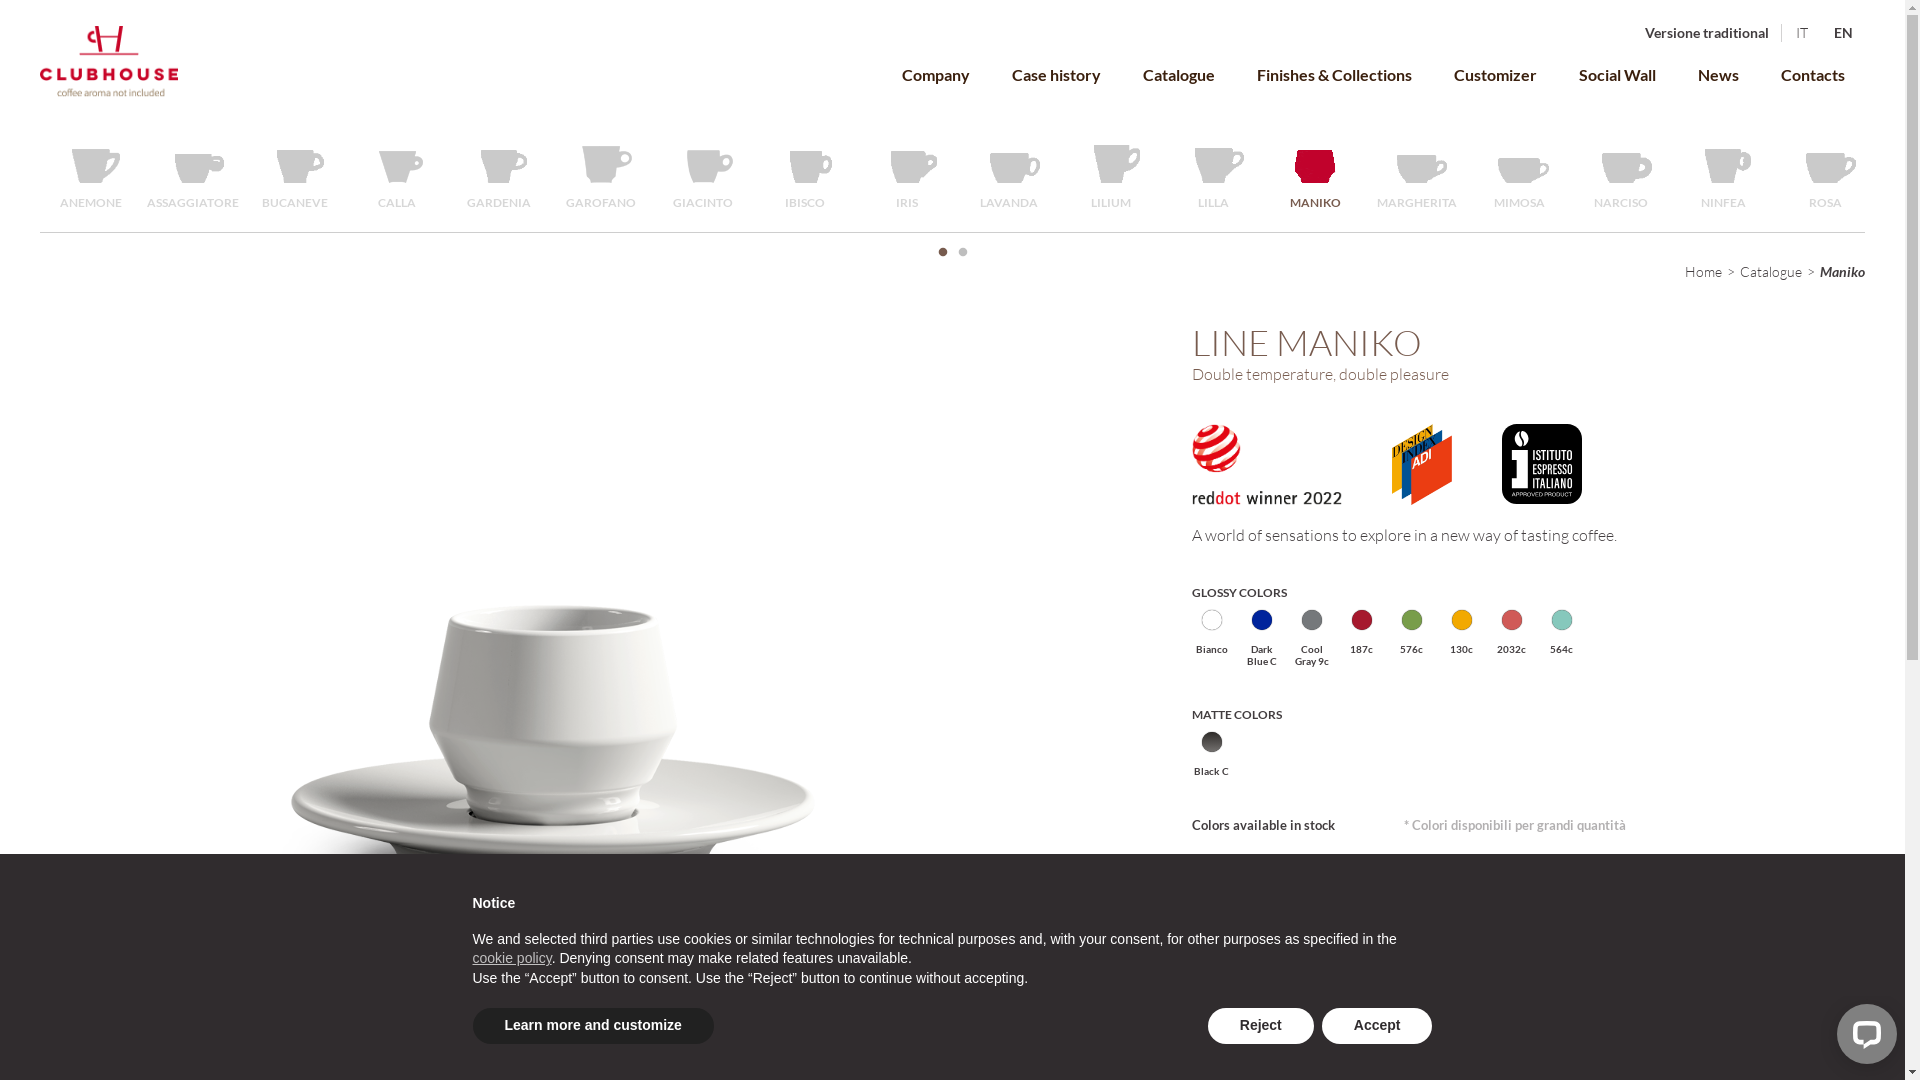  Describe the element at coordinates (1009, 173) in the screenshot. I see `LAVANDA` at that location.